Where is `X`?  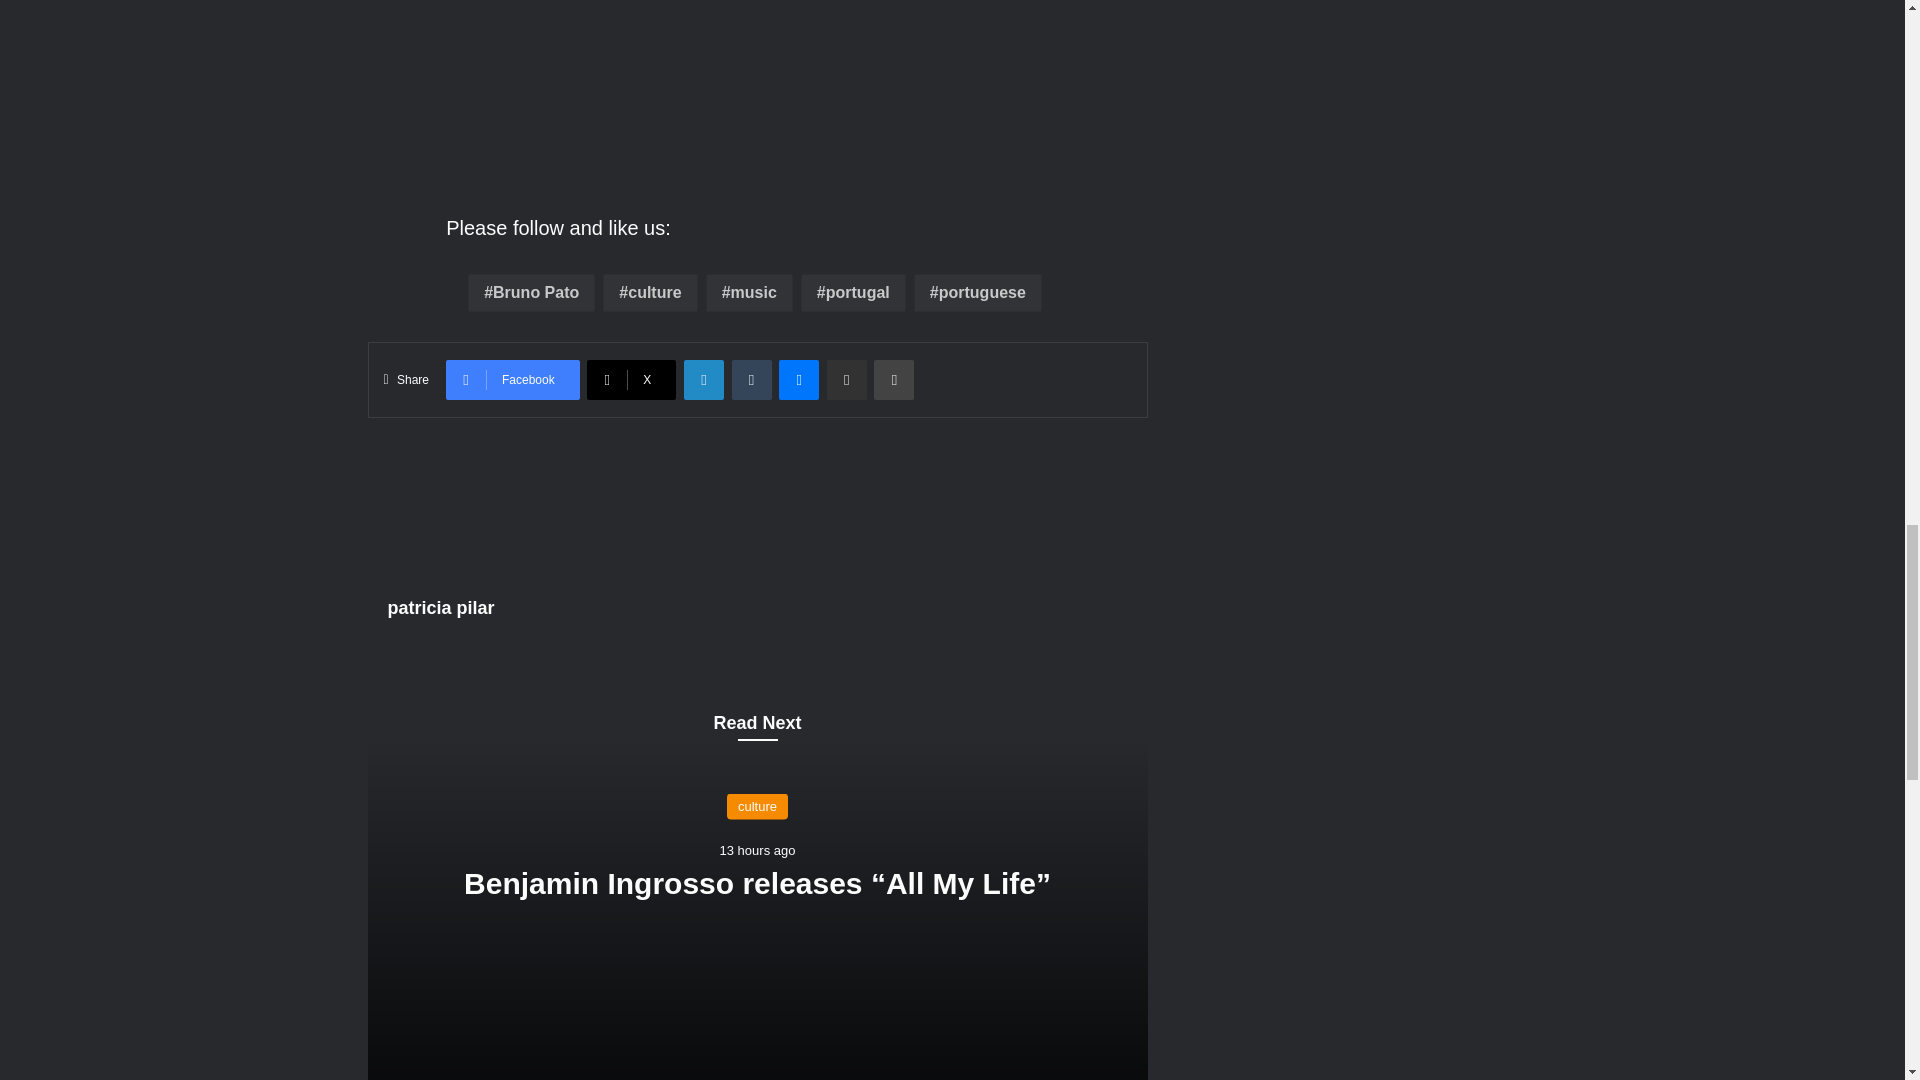 X is located at coordinates (631, 379).